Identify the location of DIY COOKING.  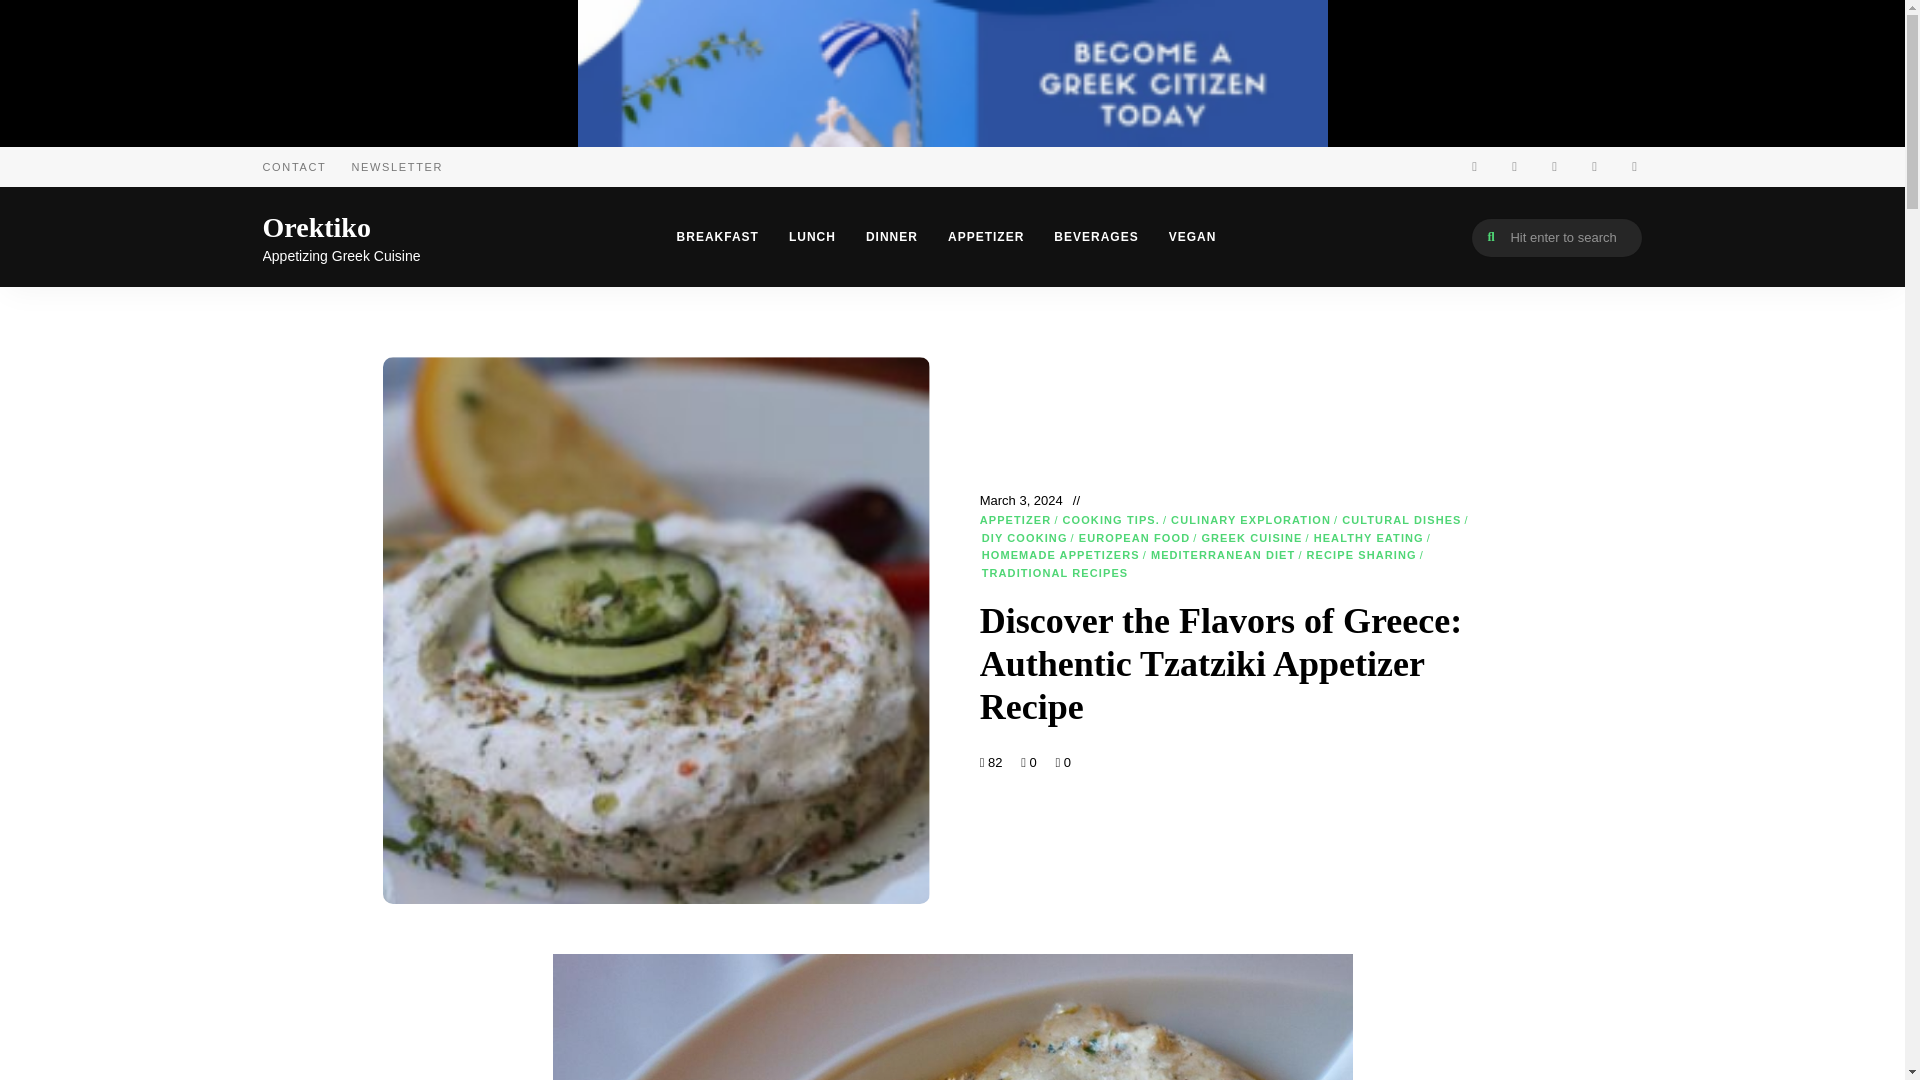
(1024, 538).